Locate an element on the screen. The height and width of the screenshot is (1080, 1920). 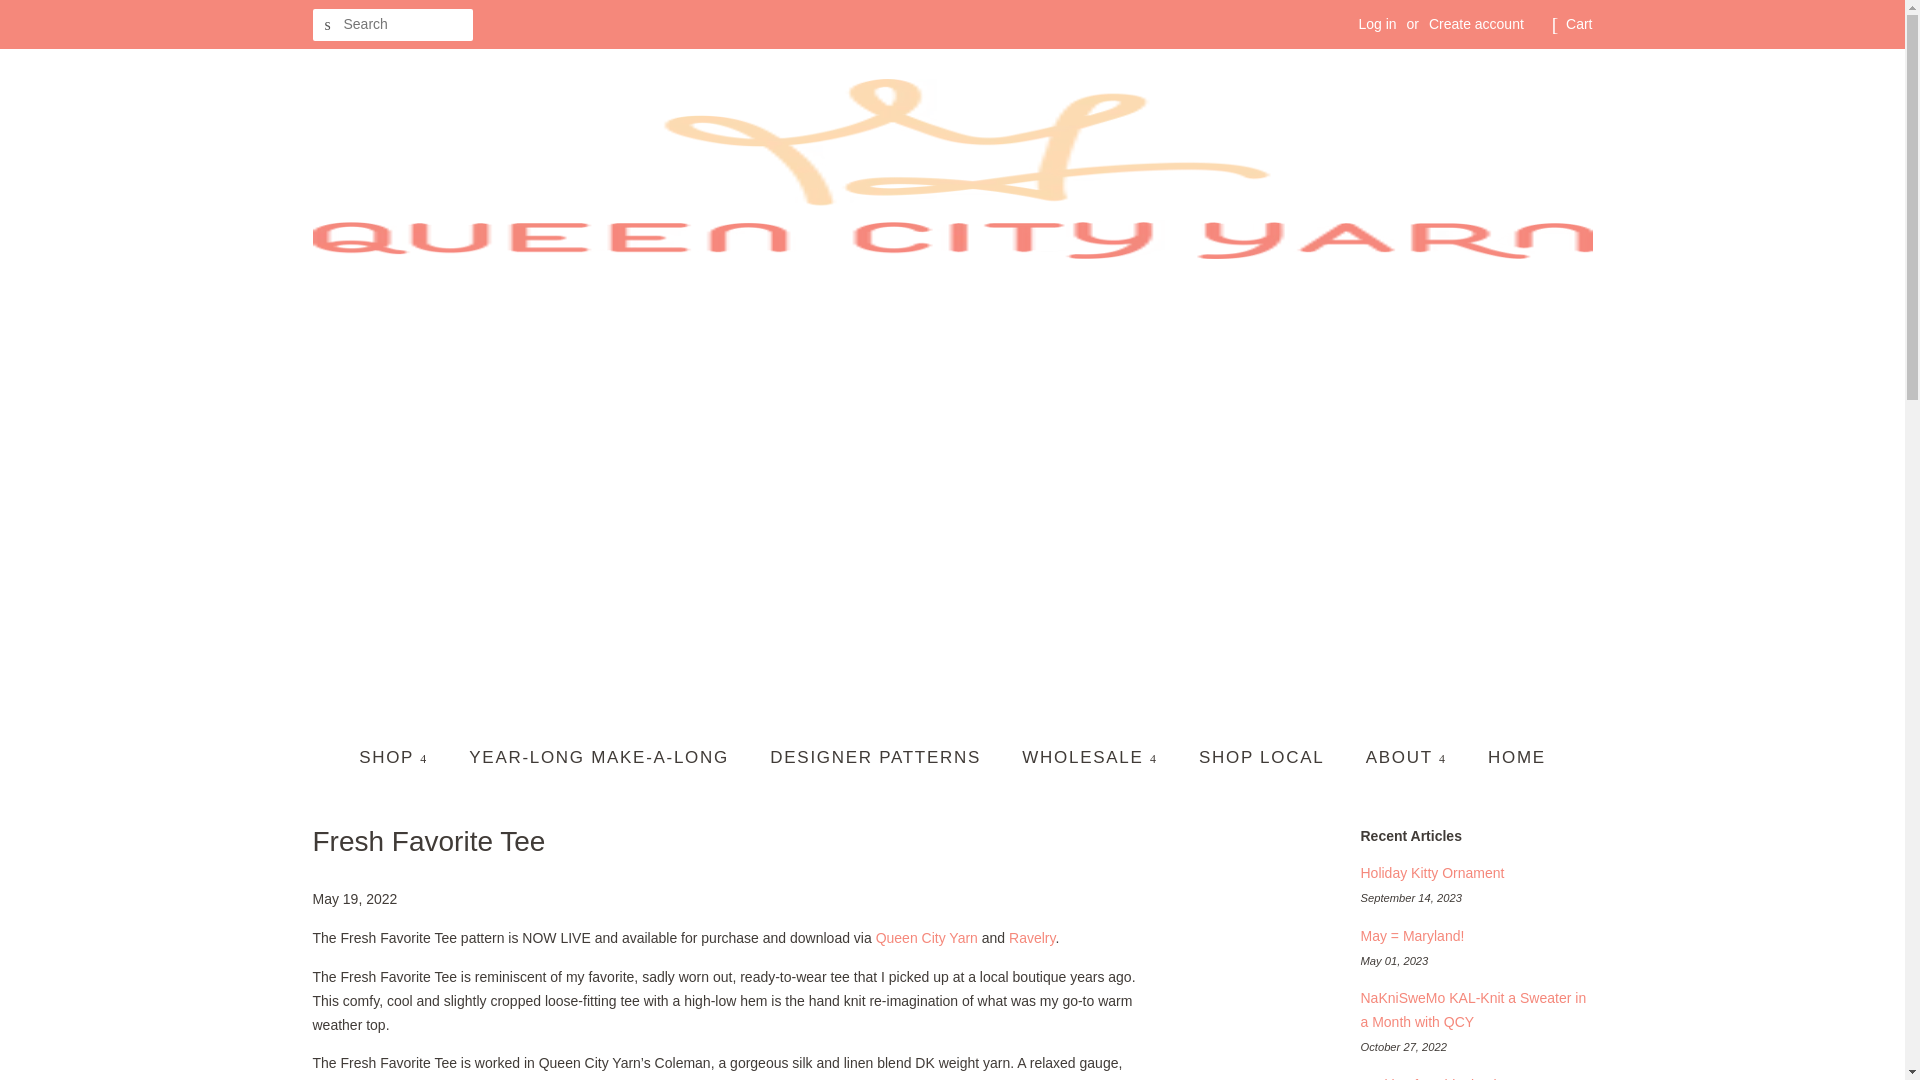
Cart is located at coordinates (1578, 24).